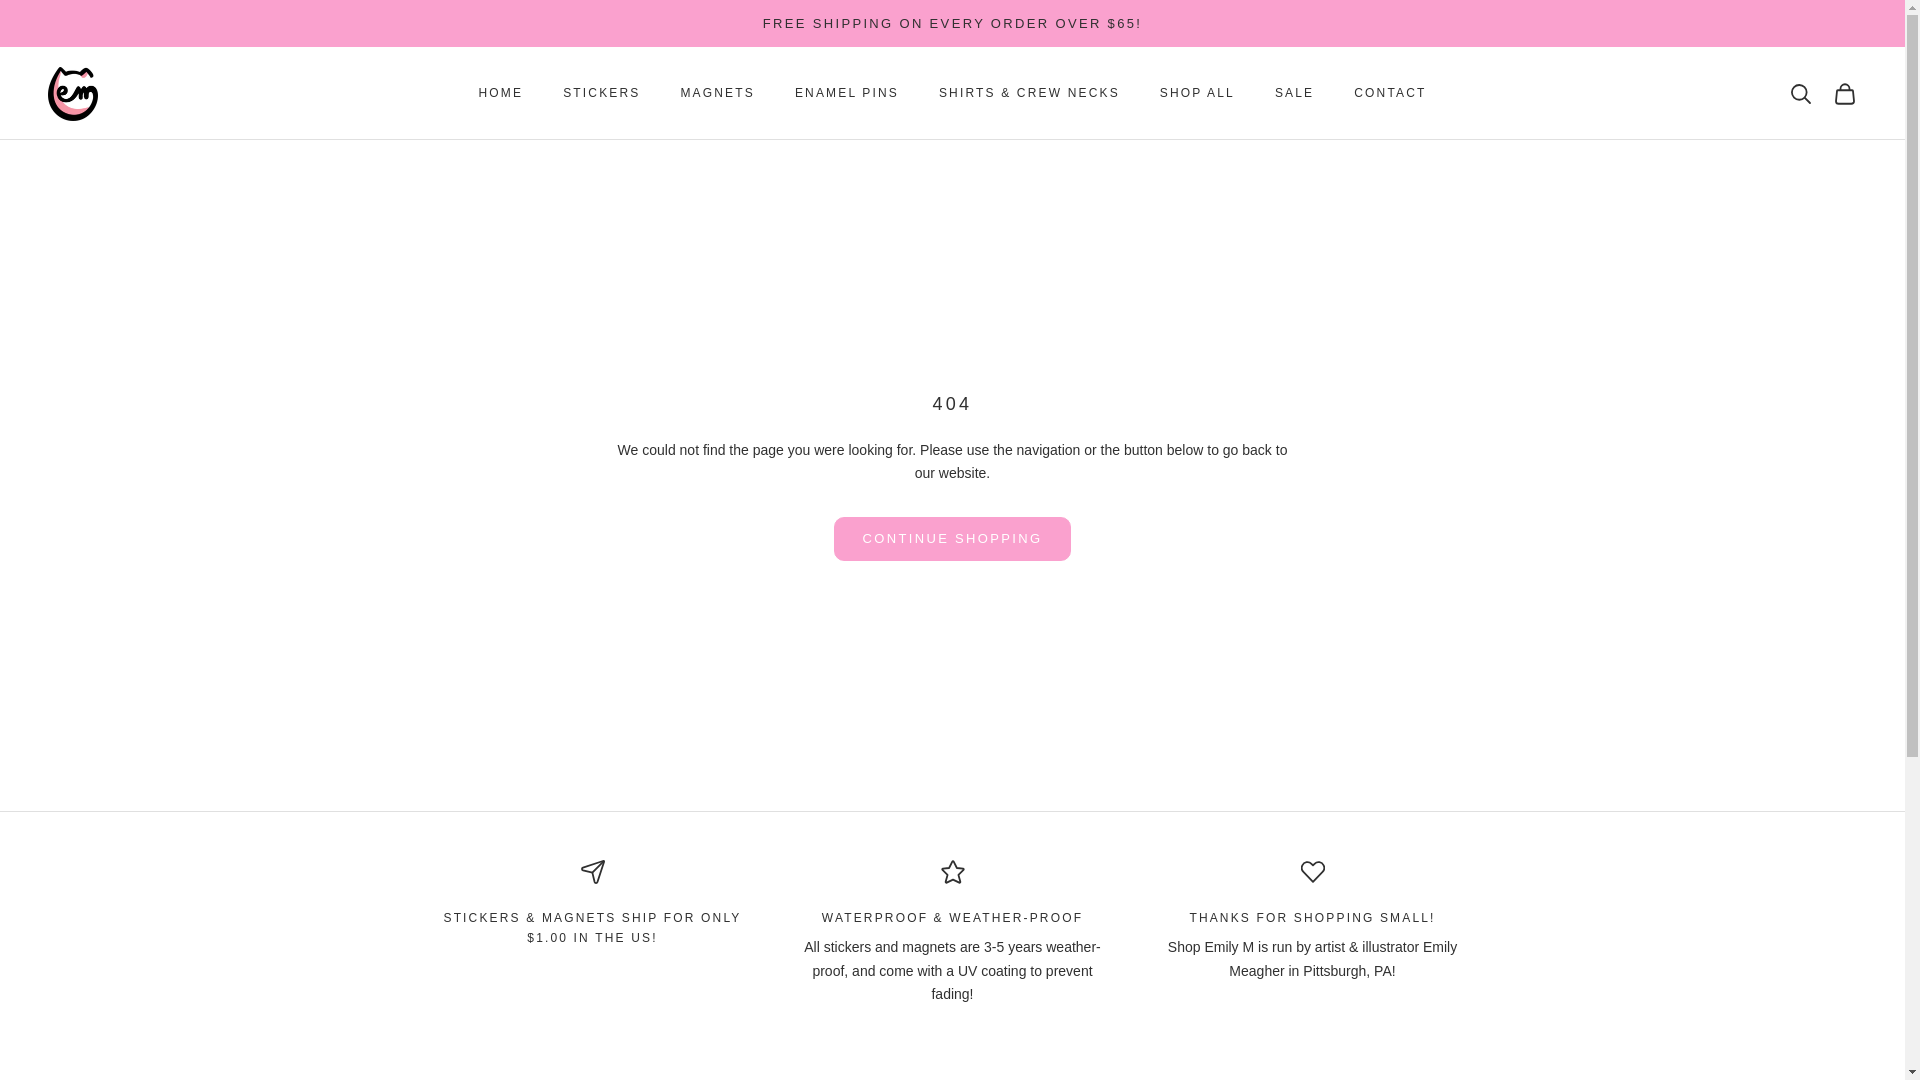 The width and height of the screenshot is (1920, 1080). Describe the element at coordinates (72, 93) in the screenshot. I see `Shop Emily M` at that location.